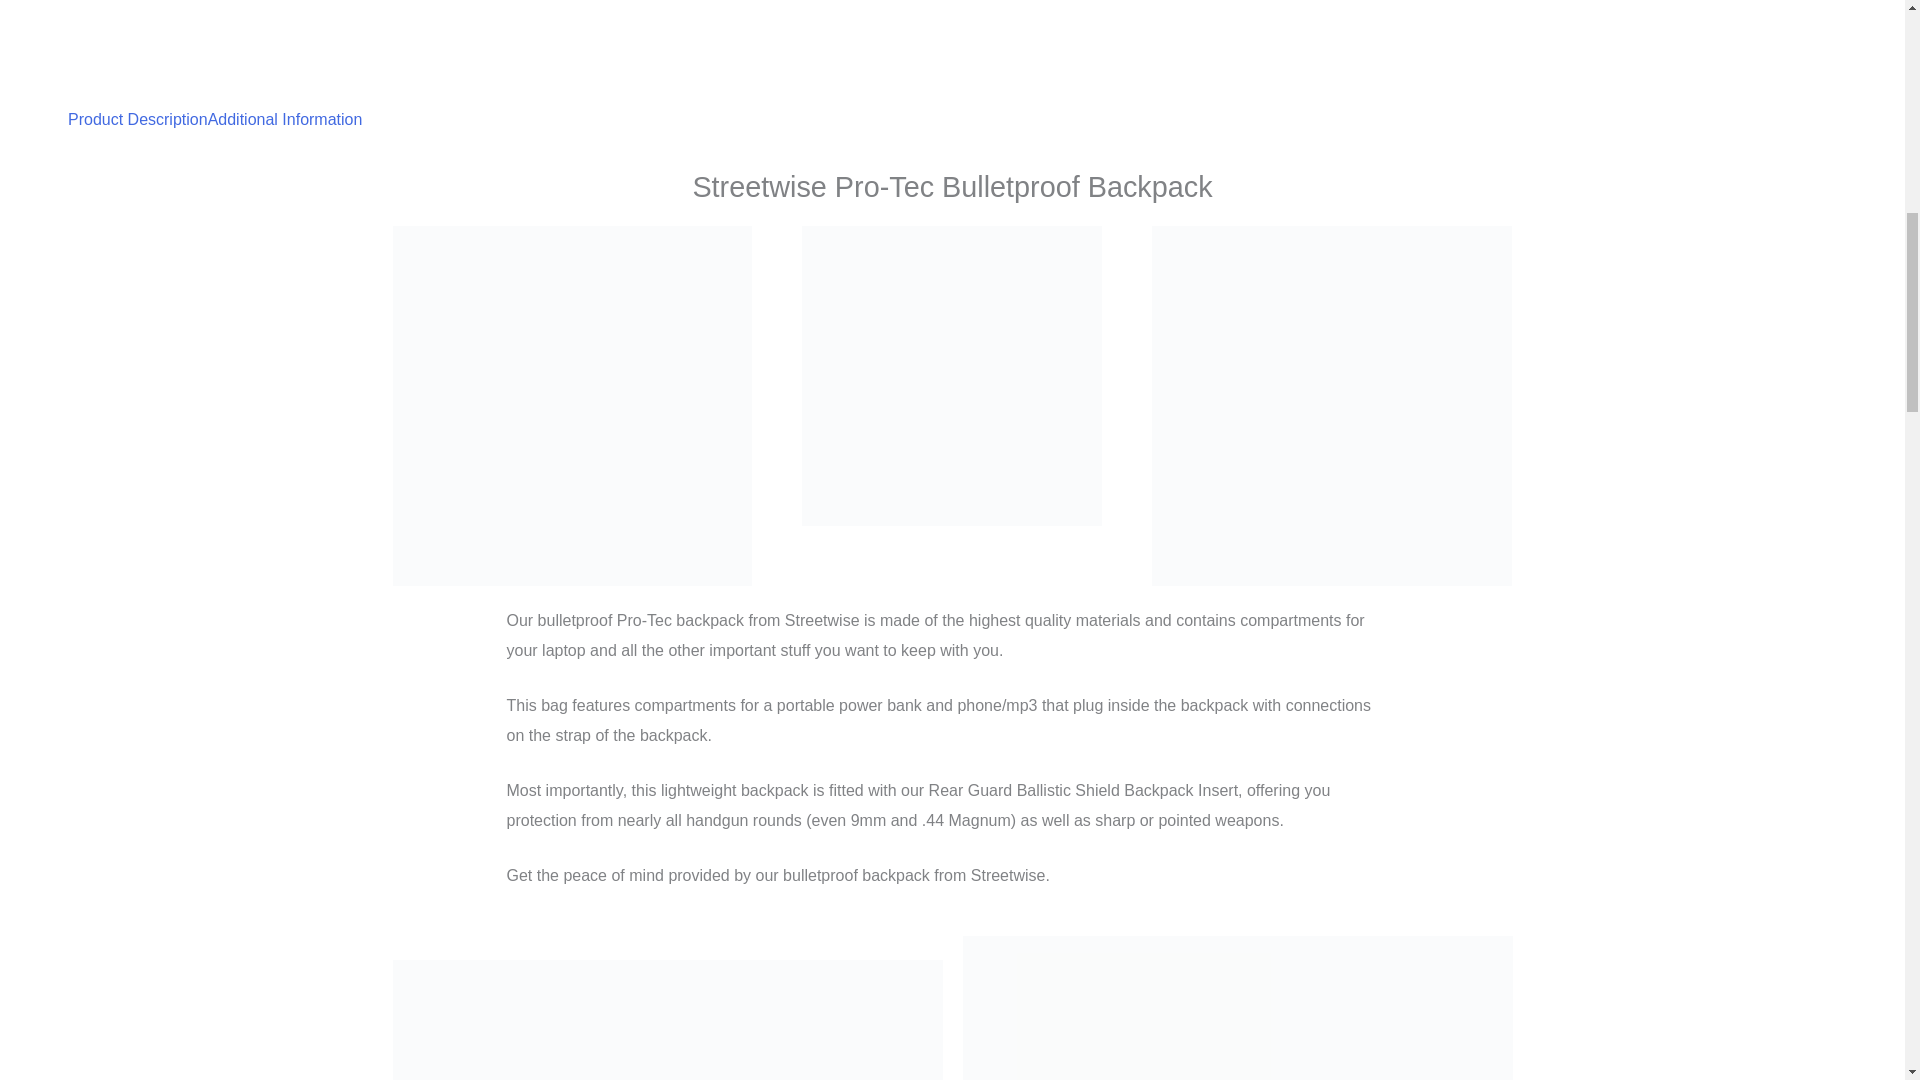  What do you see at coordinates (666, 1020) in the screenshot?
I see `Streetwise Pro-Tec Bulletproof Backpack SWPTBP 02` at bounding box center [666, 1020].